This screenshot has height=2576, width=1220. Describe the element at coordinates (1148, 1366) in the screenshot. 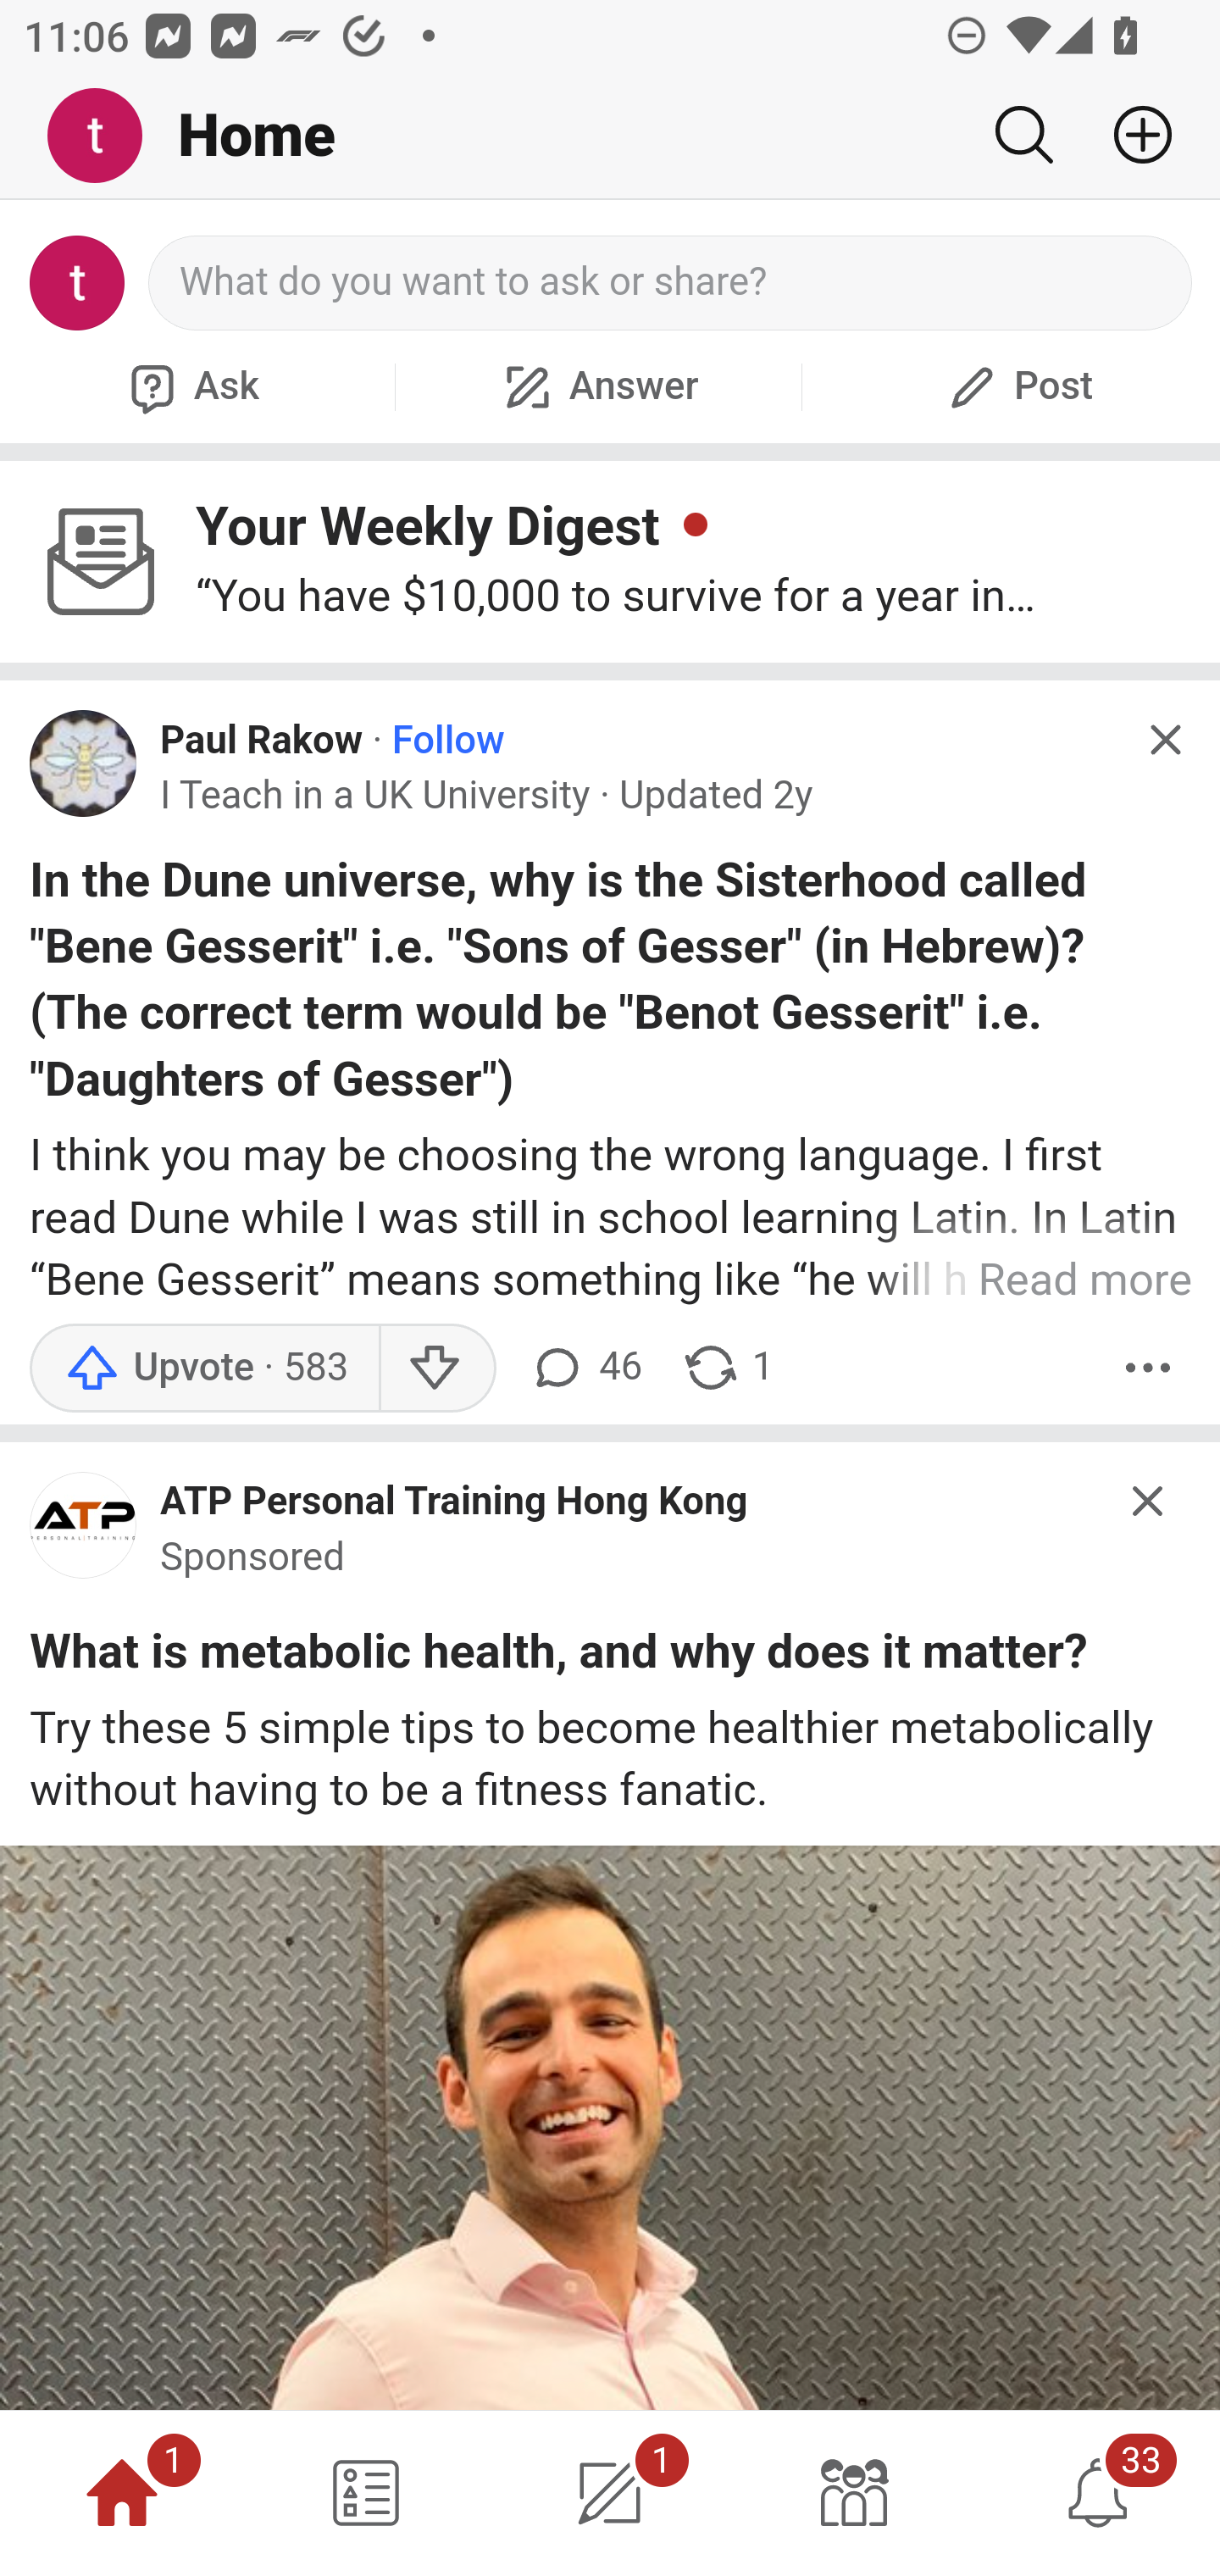

I see `More` at that location.